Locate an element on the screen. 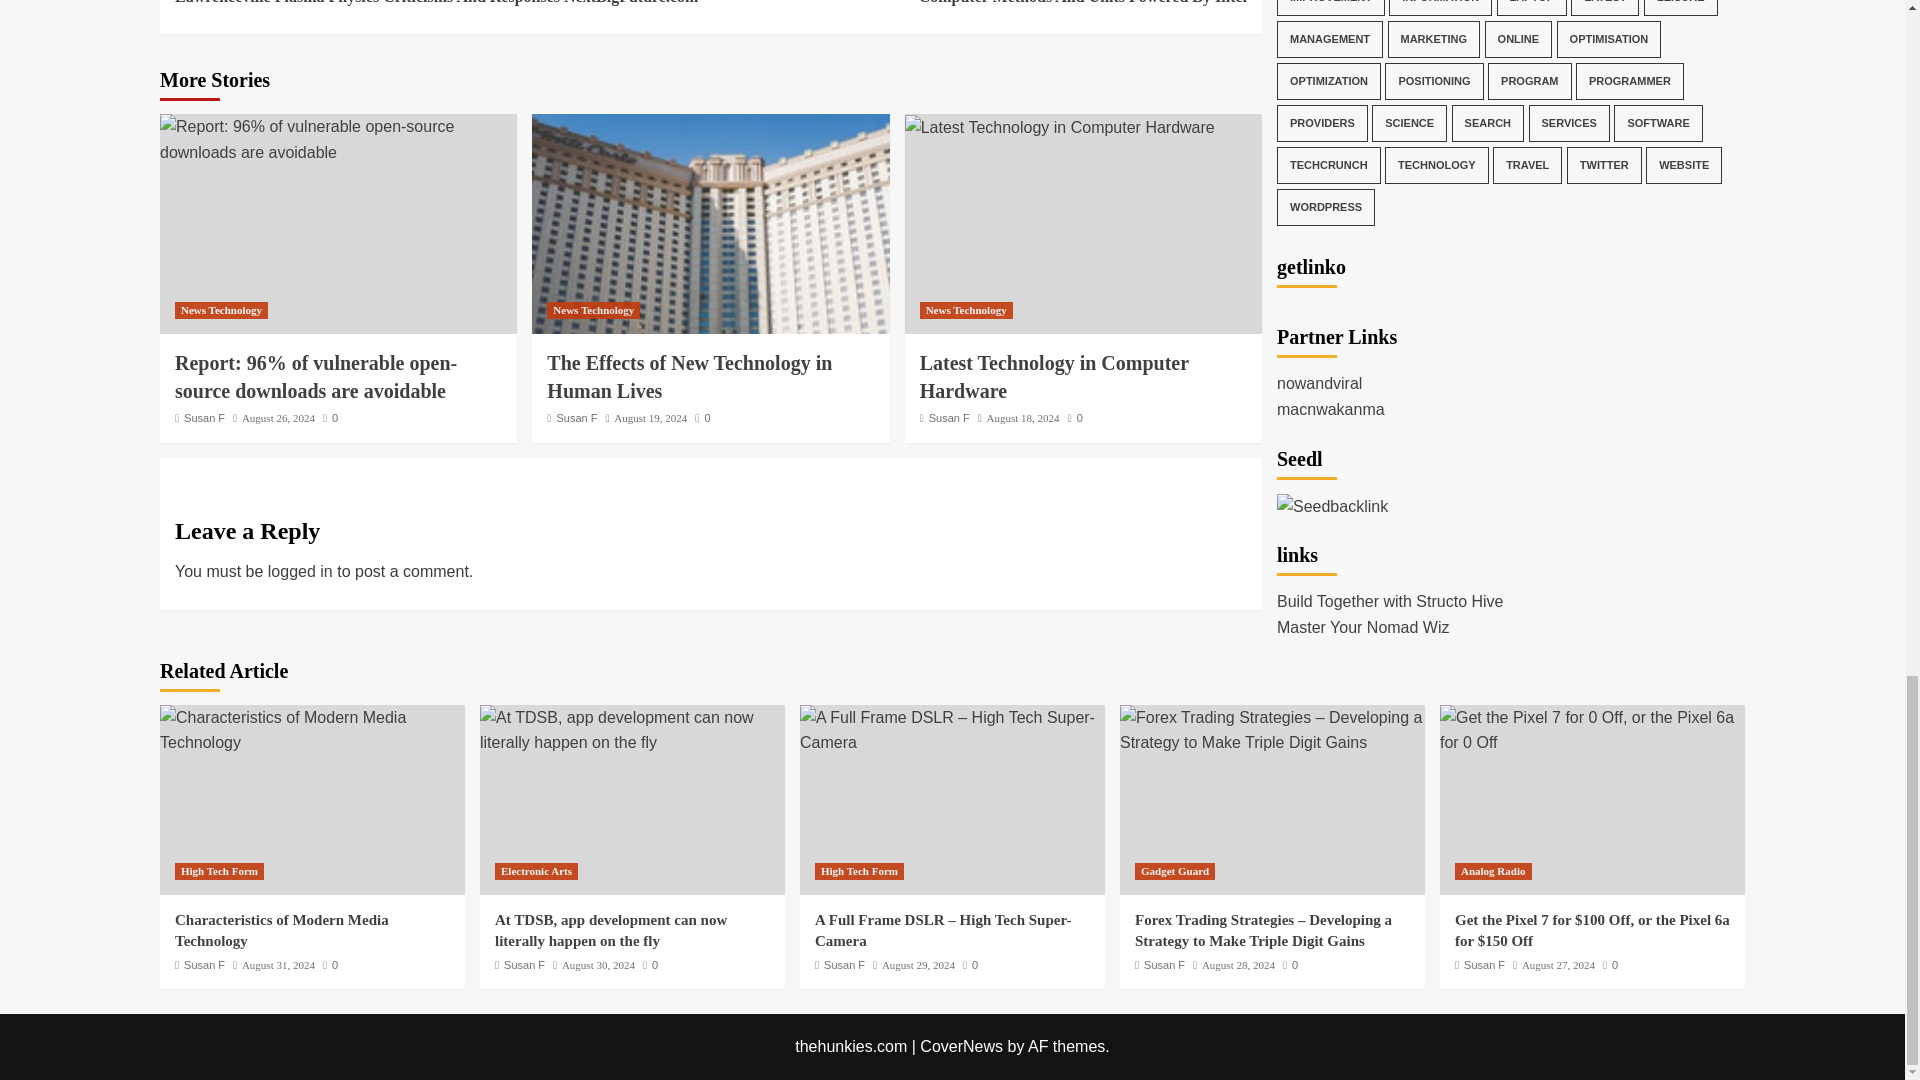  0 is located at coordinates (330, 418).